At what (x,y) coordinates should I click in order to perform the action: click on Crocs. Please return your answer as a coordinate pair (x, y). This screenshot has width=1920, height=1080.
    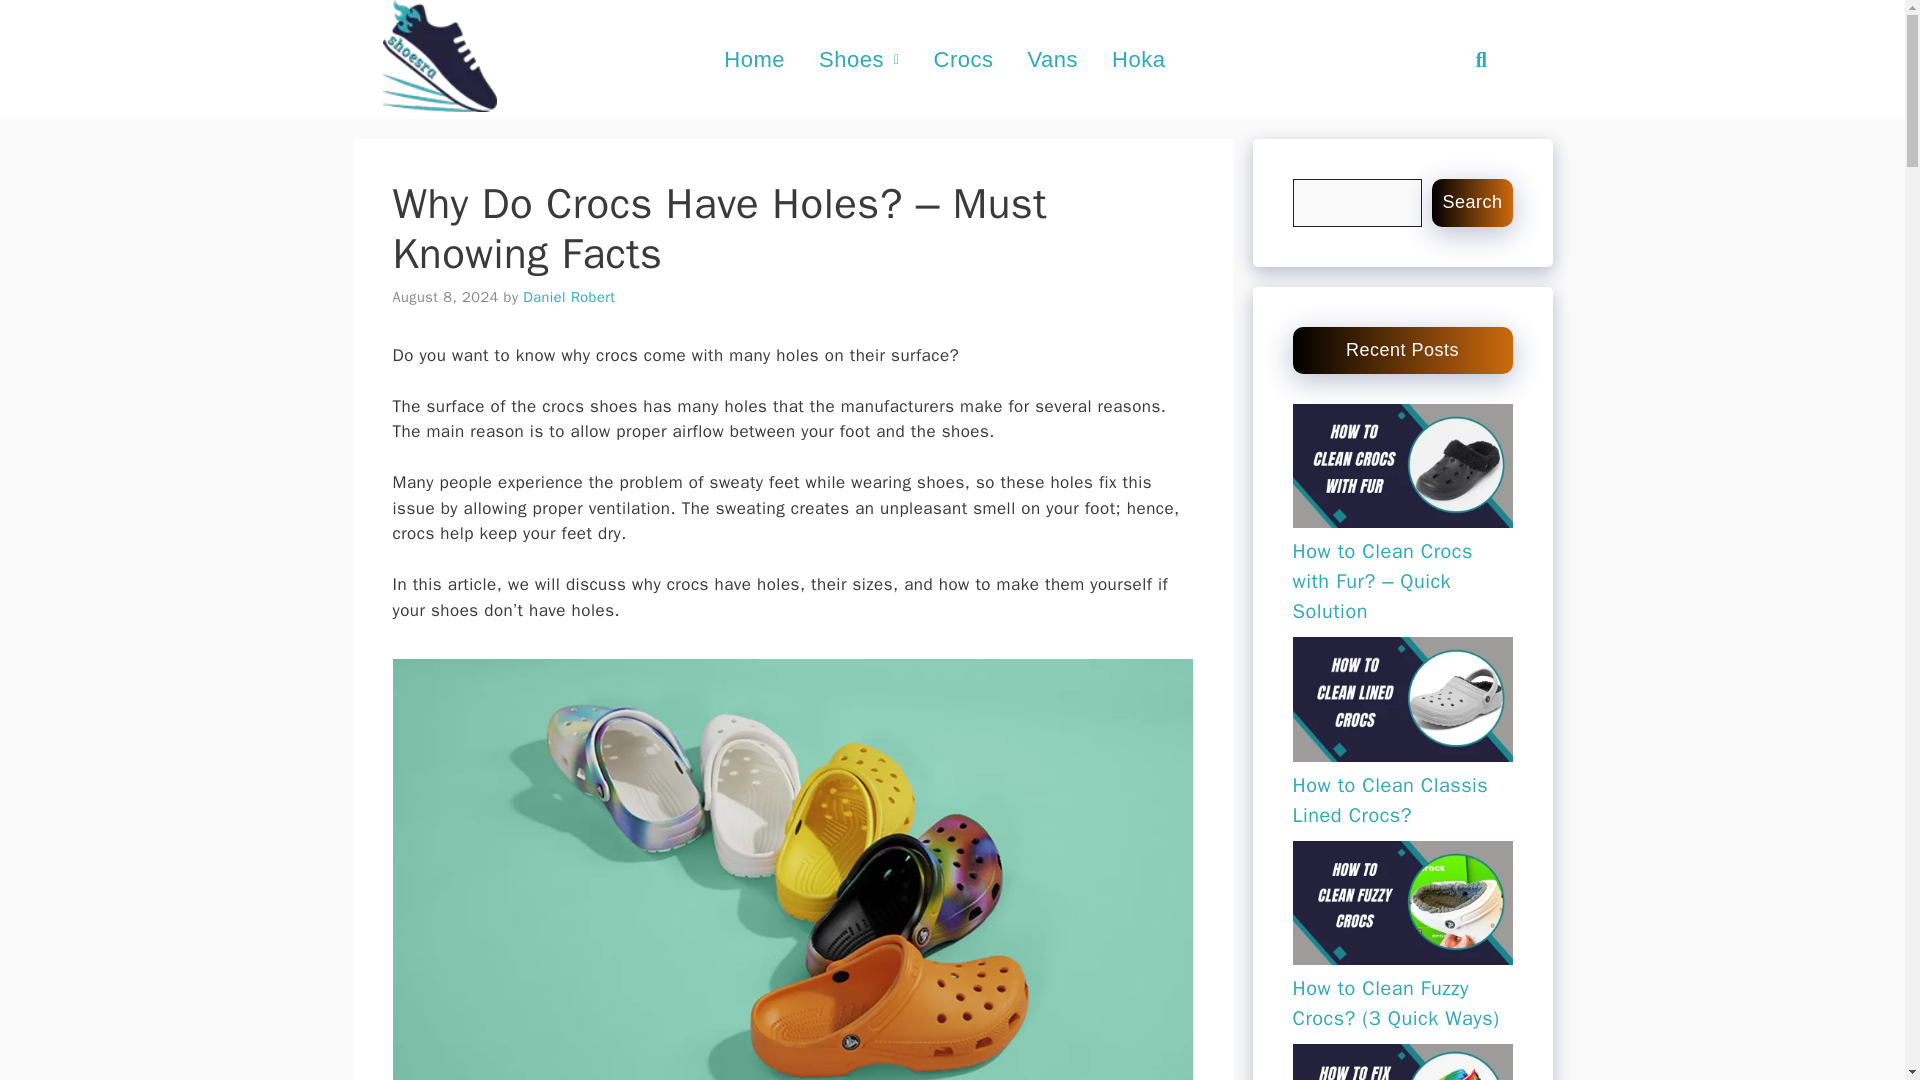
    Looking at the image, I should click on (964, 59).